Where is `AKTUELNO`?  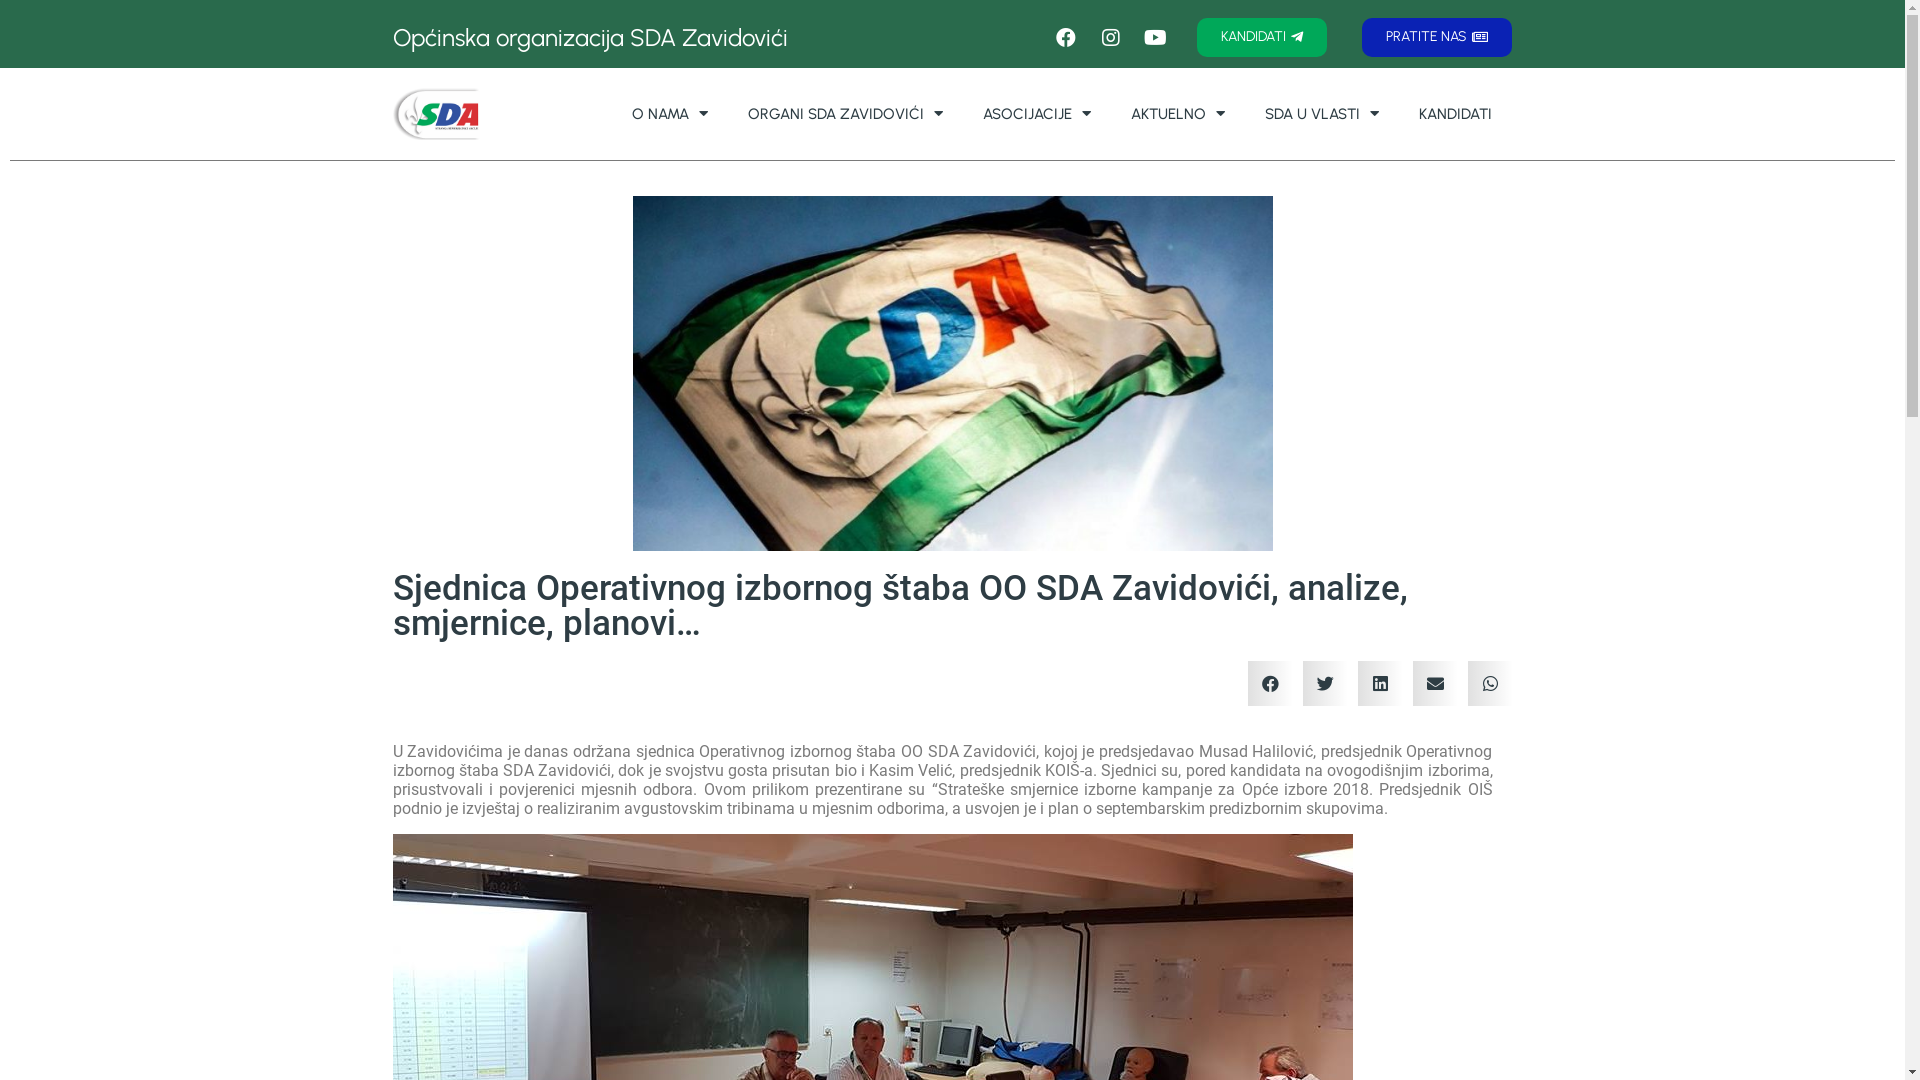
AKTUELNO is located at coordinates (1178, 114).